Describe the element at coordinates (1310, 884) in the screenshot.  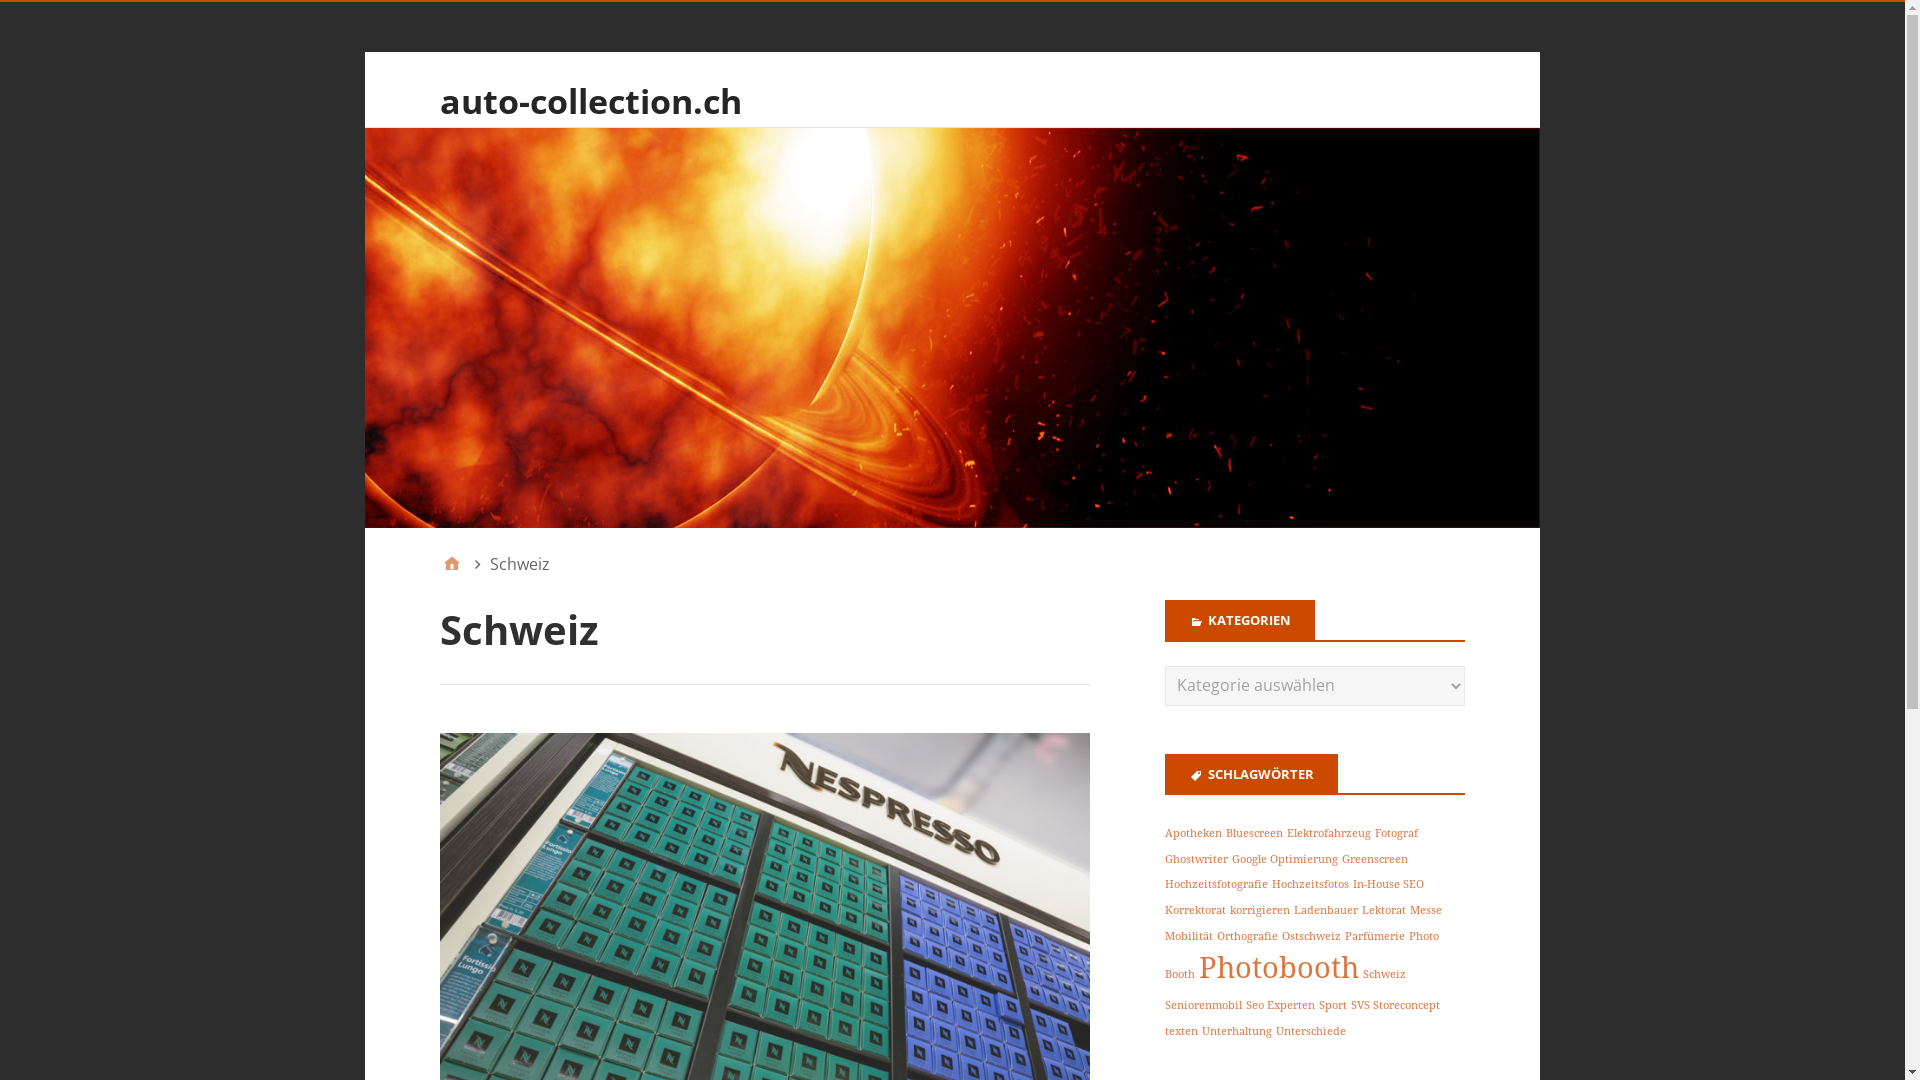
I see `Hochzeitsfotos` at that location.